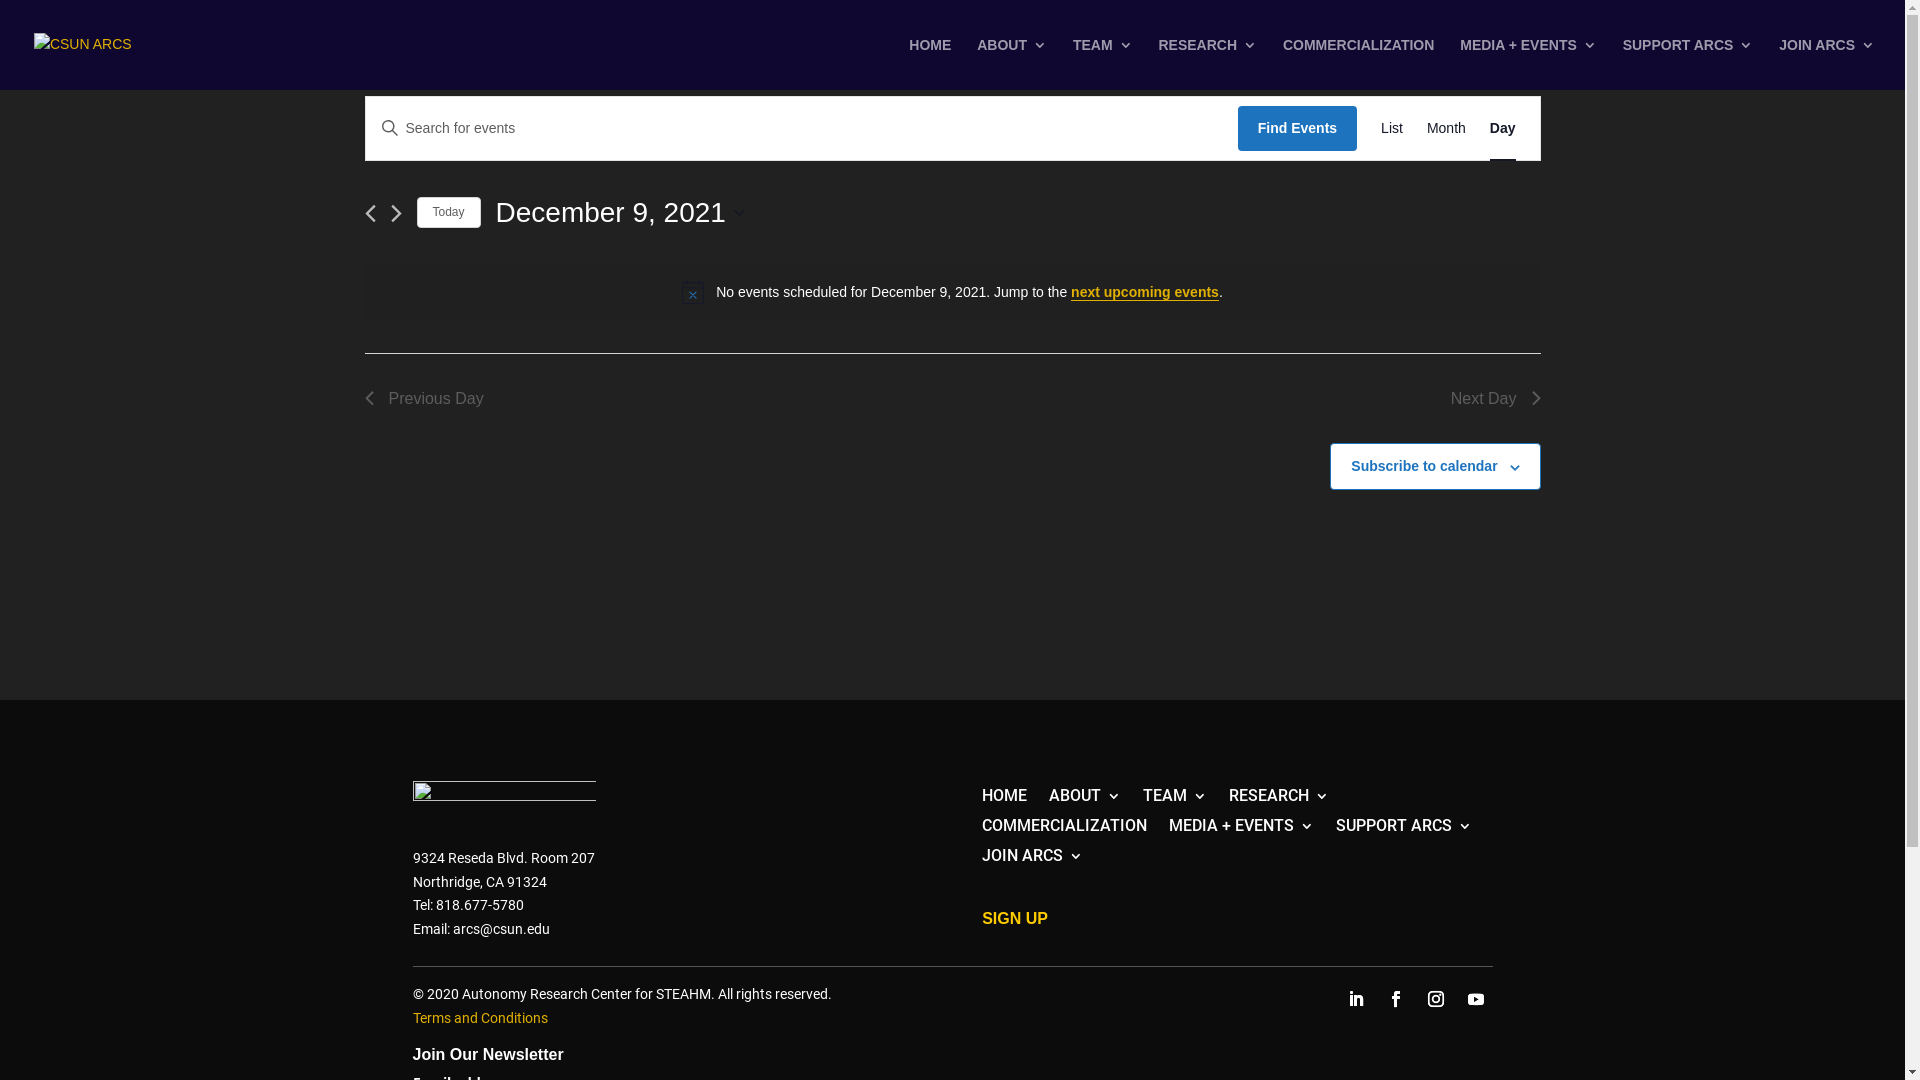 This screenshot has height=1080, width=1920. I want to click on HOME, so click(1004, 800).